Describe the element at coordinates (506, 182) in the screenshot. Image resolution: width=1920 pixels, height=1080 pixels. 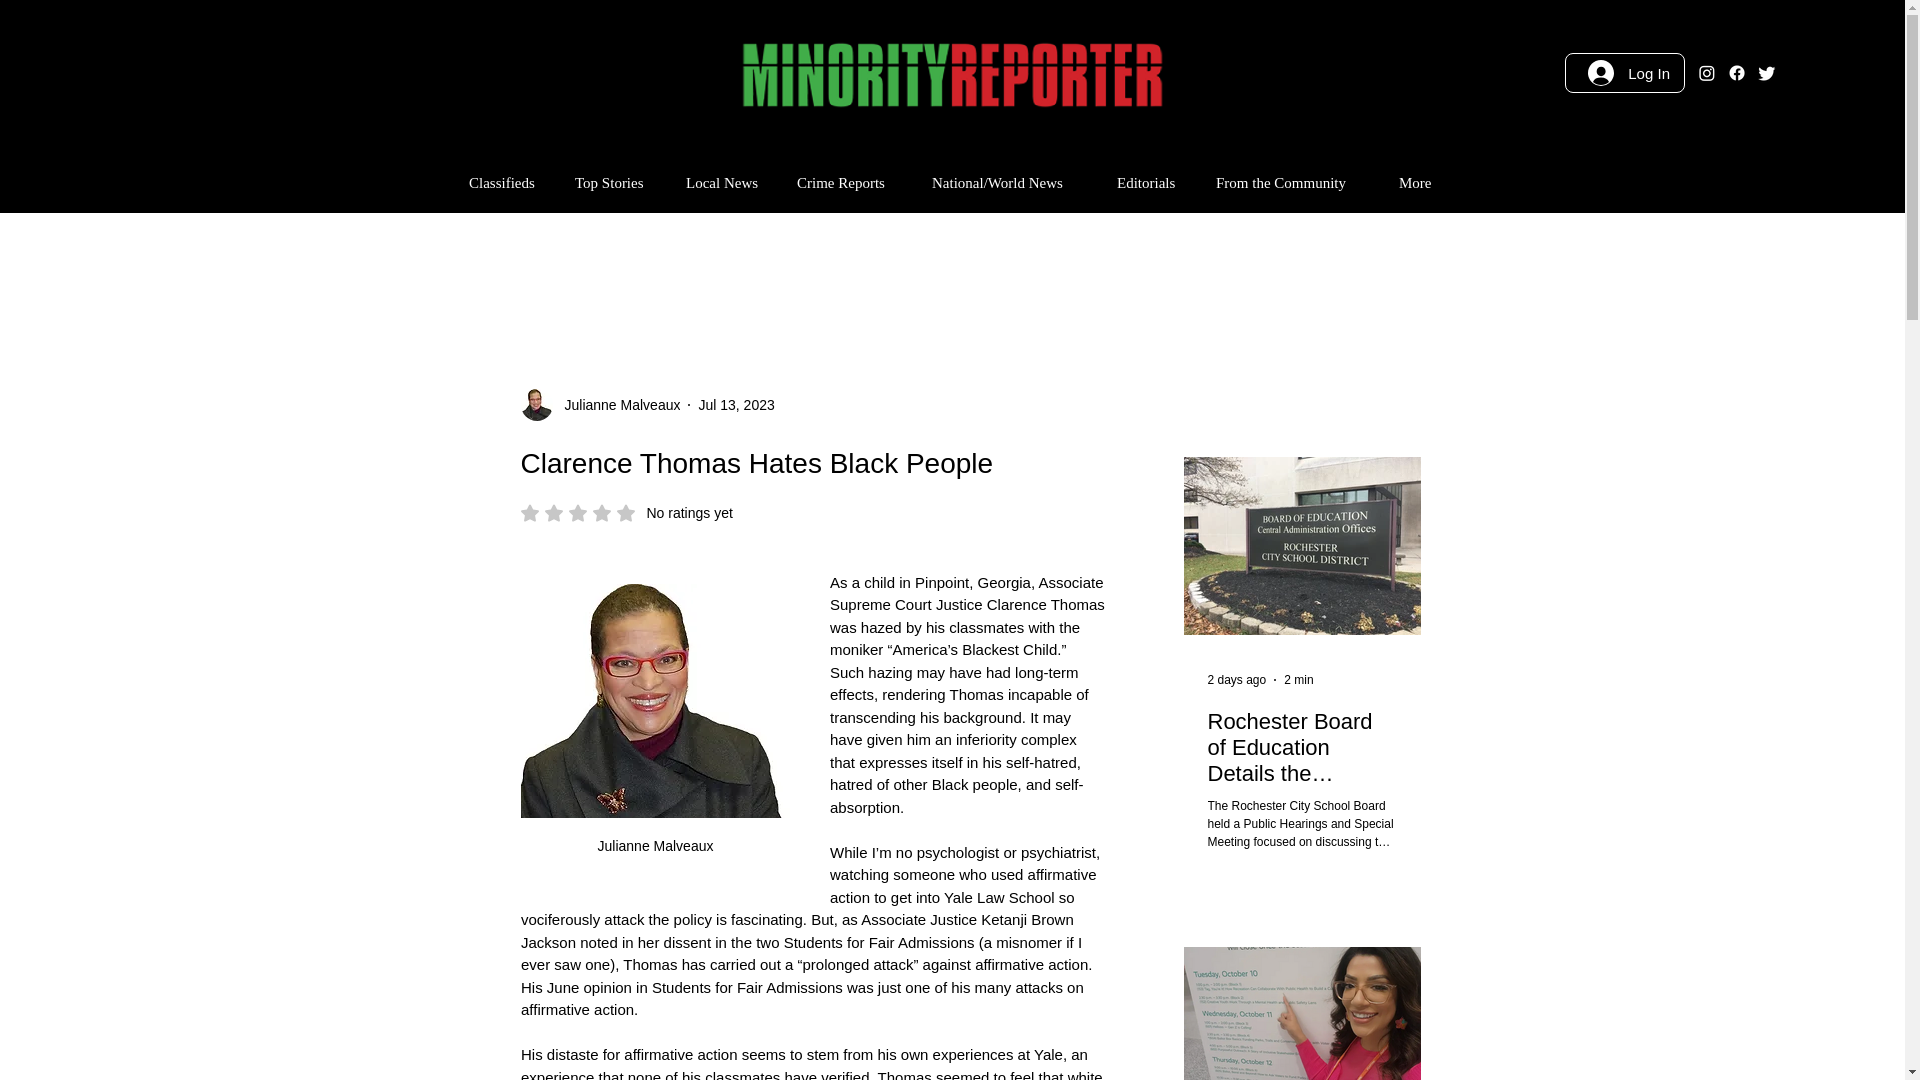
I see `Classifieds` at that location.